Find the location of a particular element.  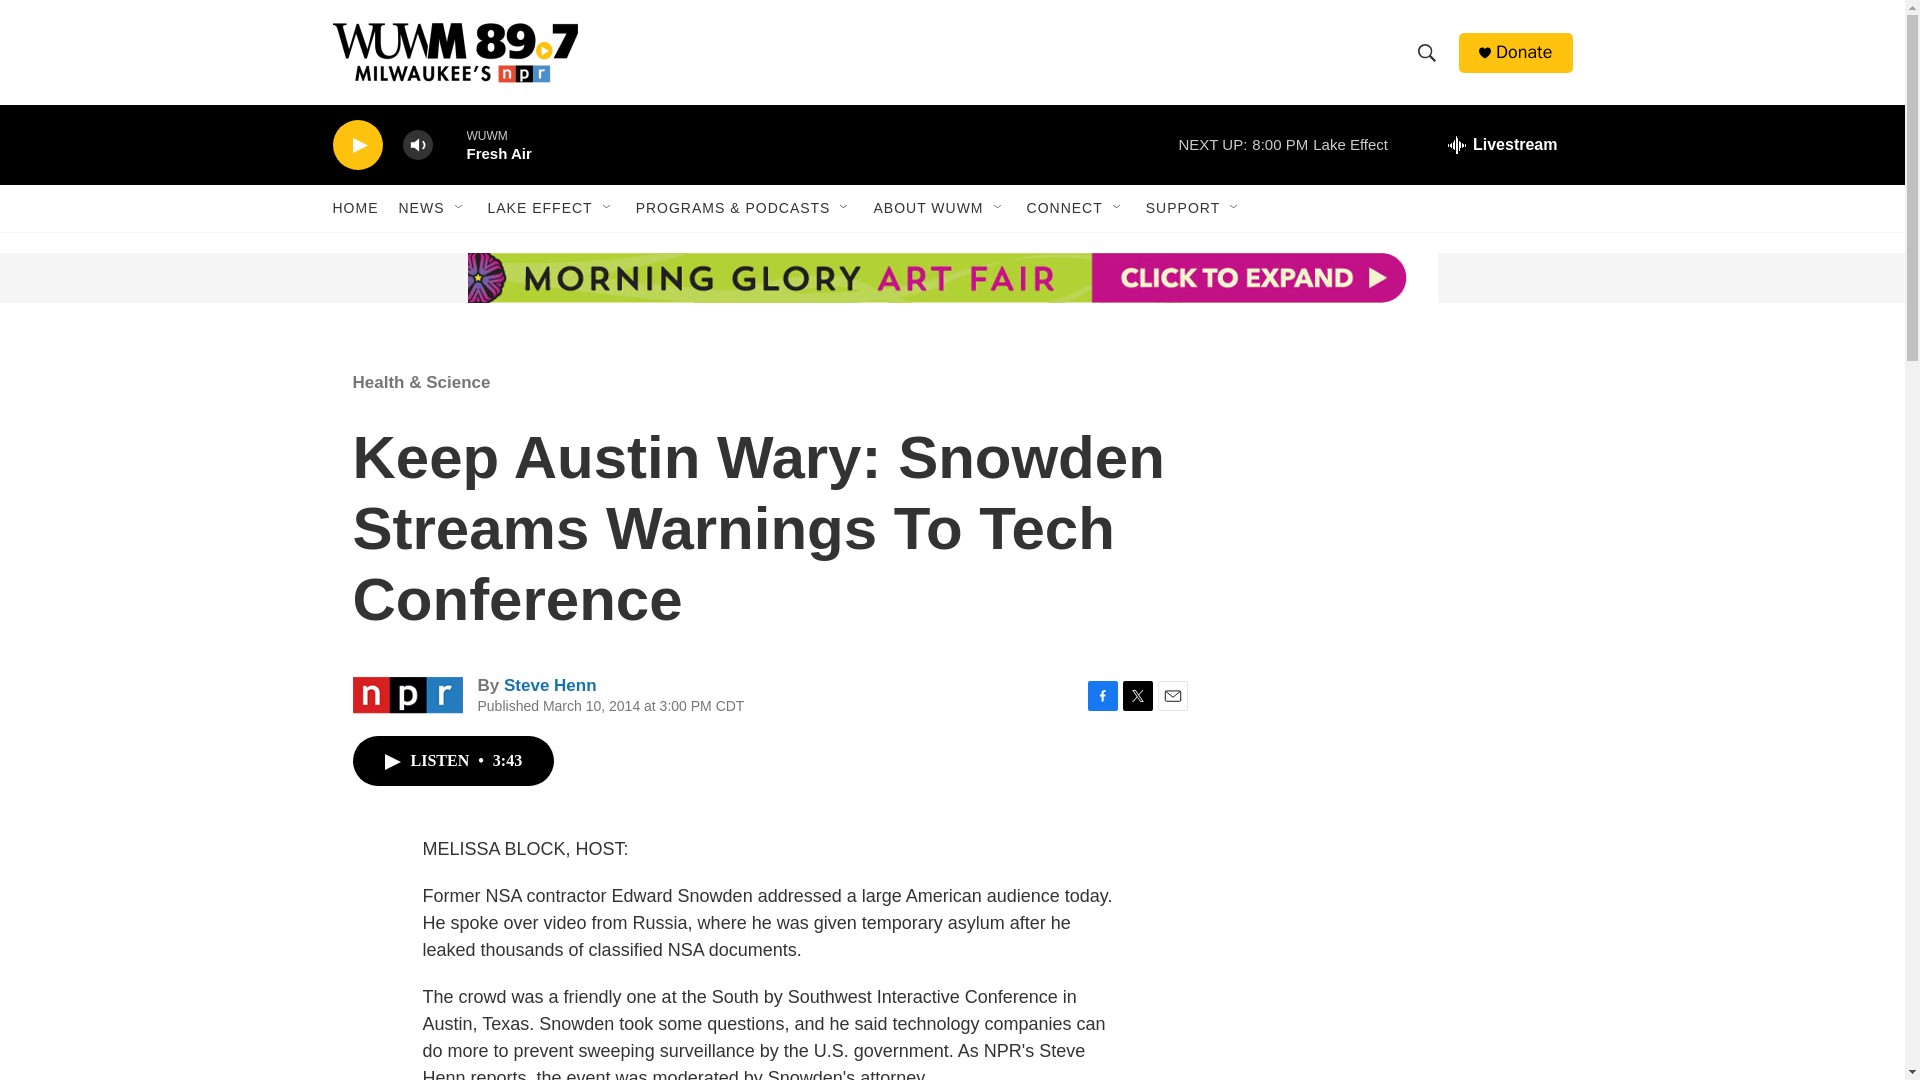

3rd party ad content is located at coordinates (1401, 488).